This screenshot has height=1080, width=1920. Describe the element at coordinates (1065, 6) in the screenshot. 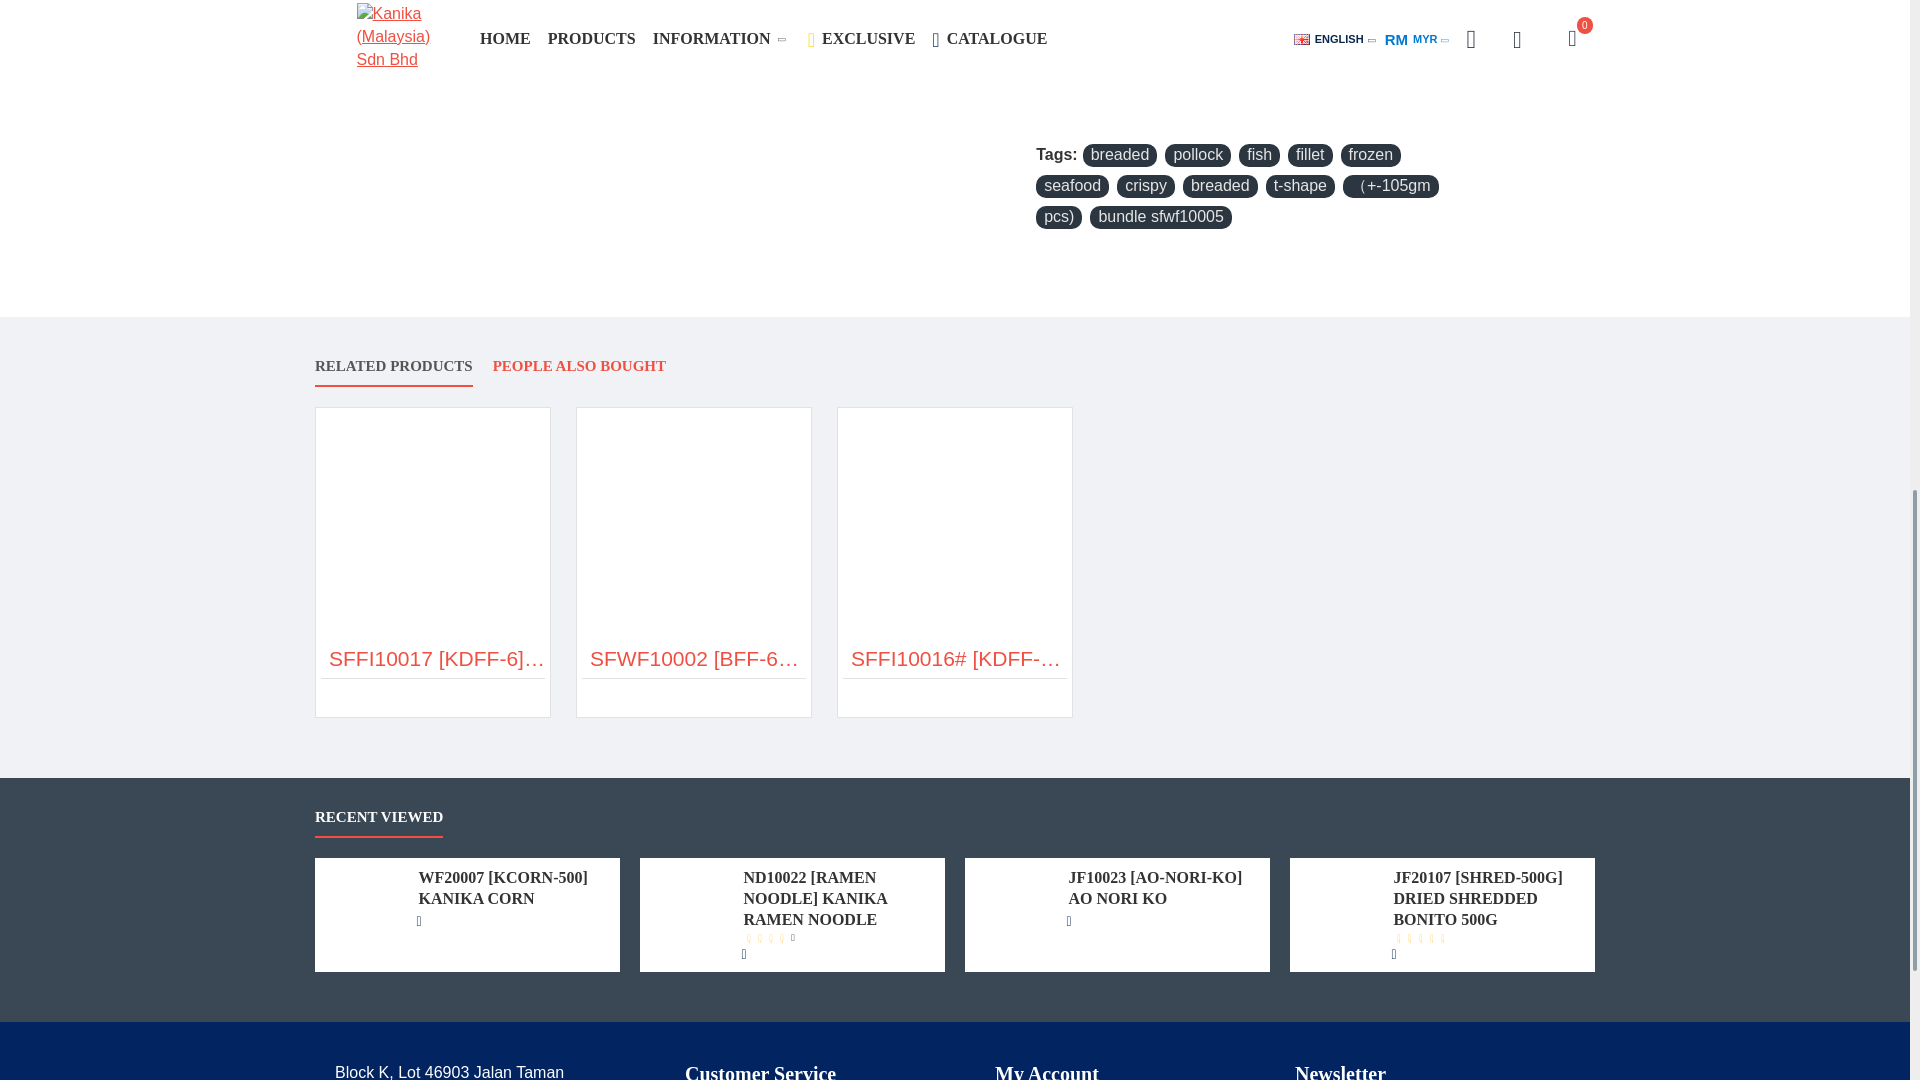

I see `1` at that location.